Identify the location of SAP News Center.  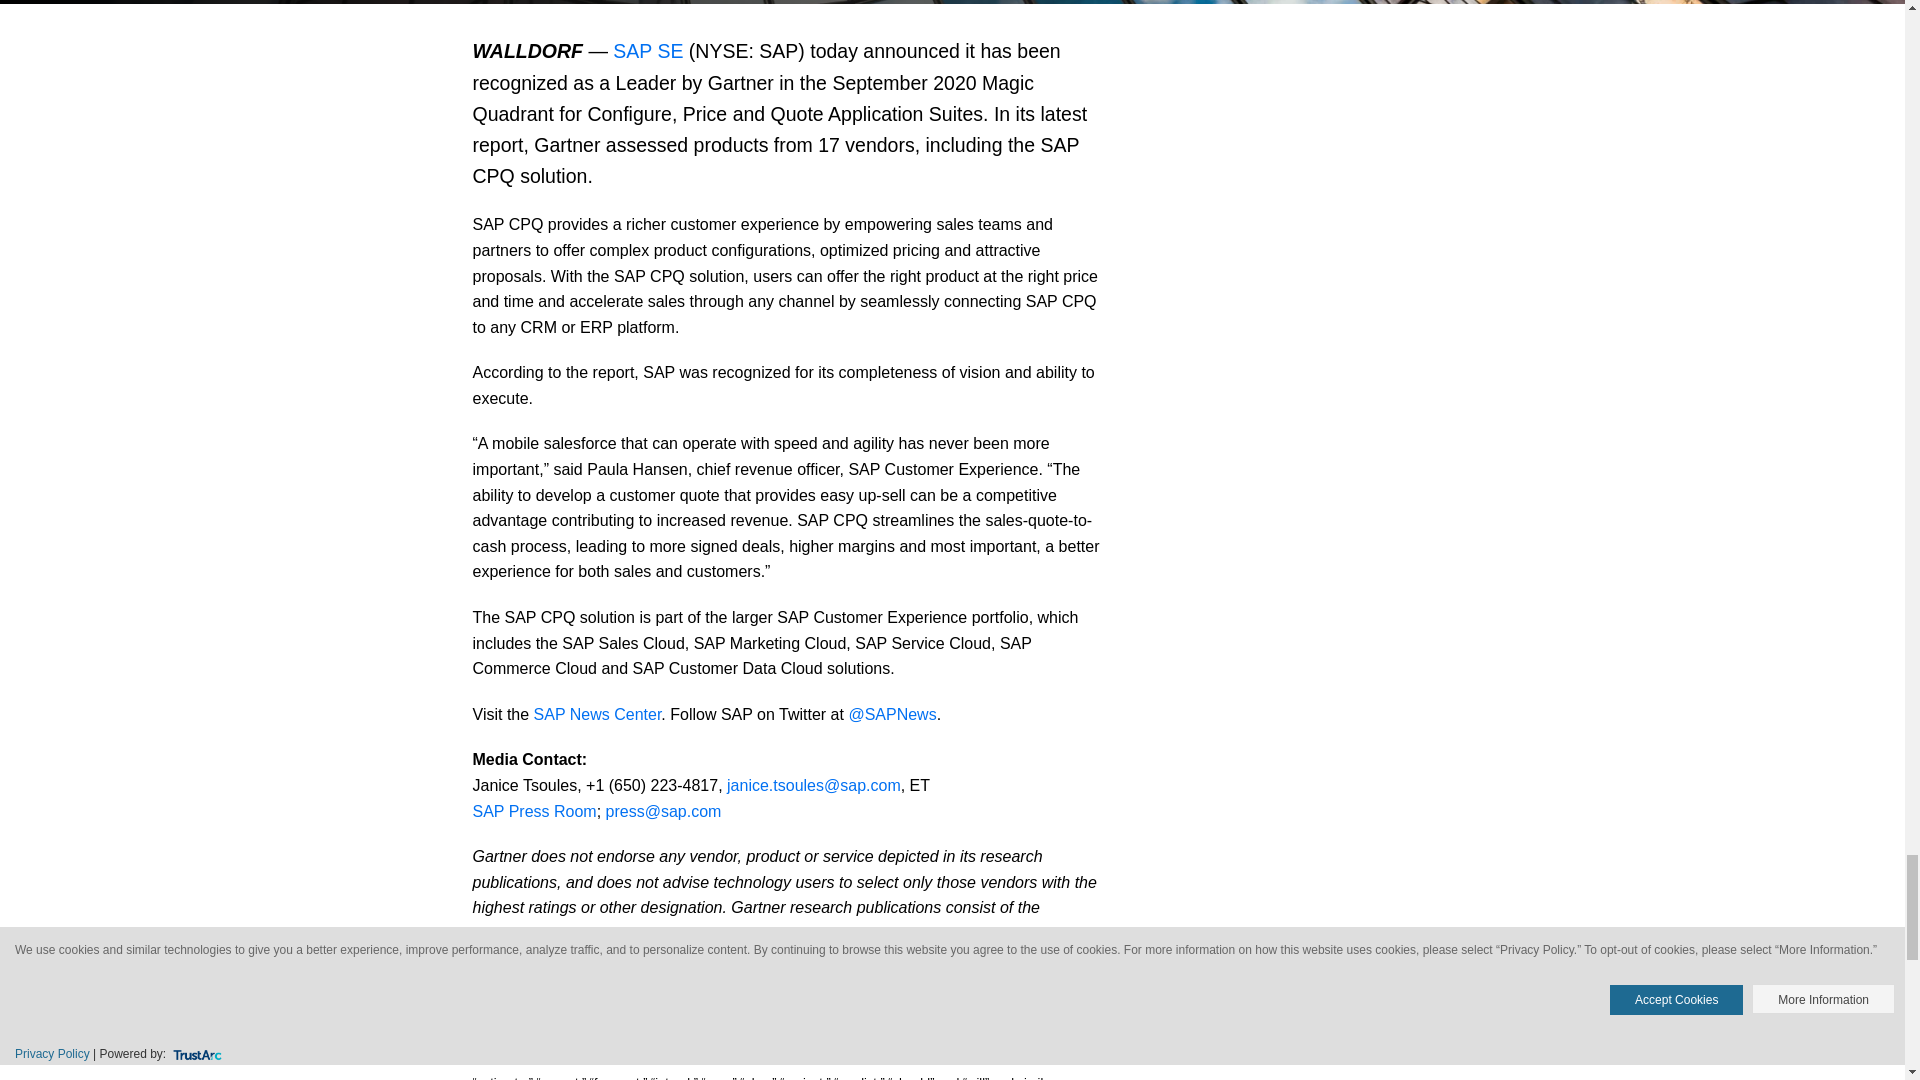
(598, 714).